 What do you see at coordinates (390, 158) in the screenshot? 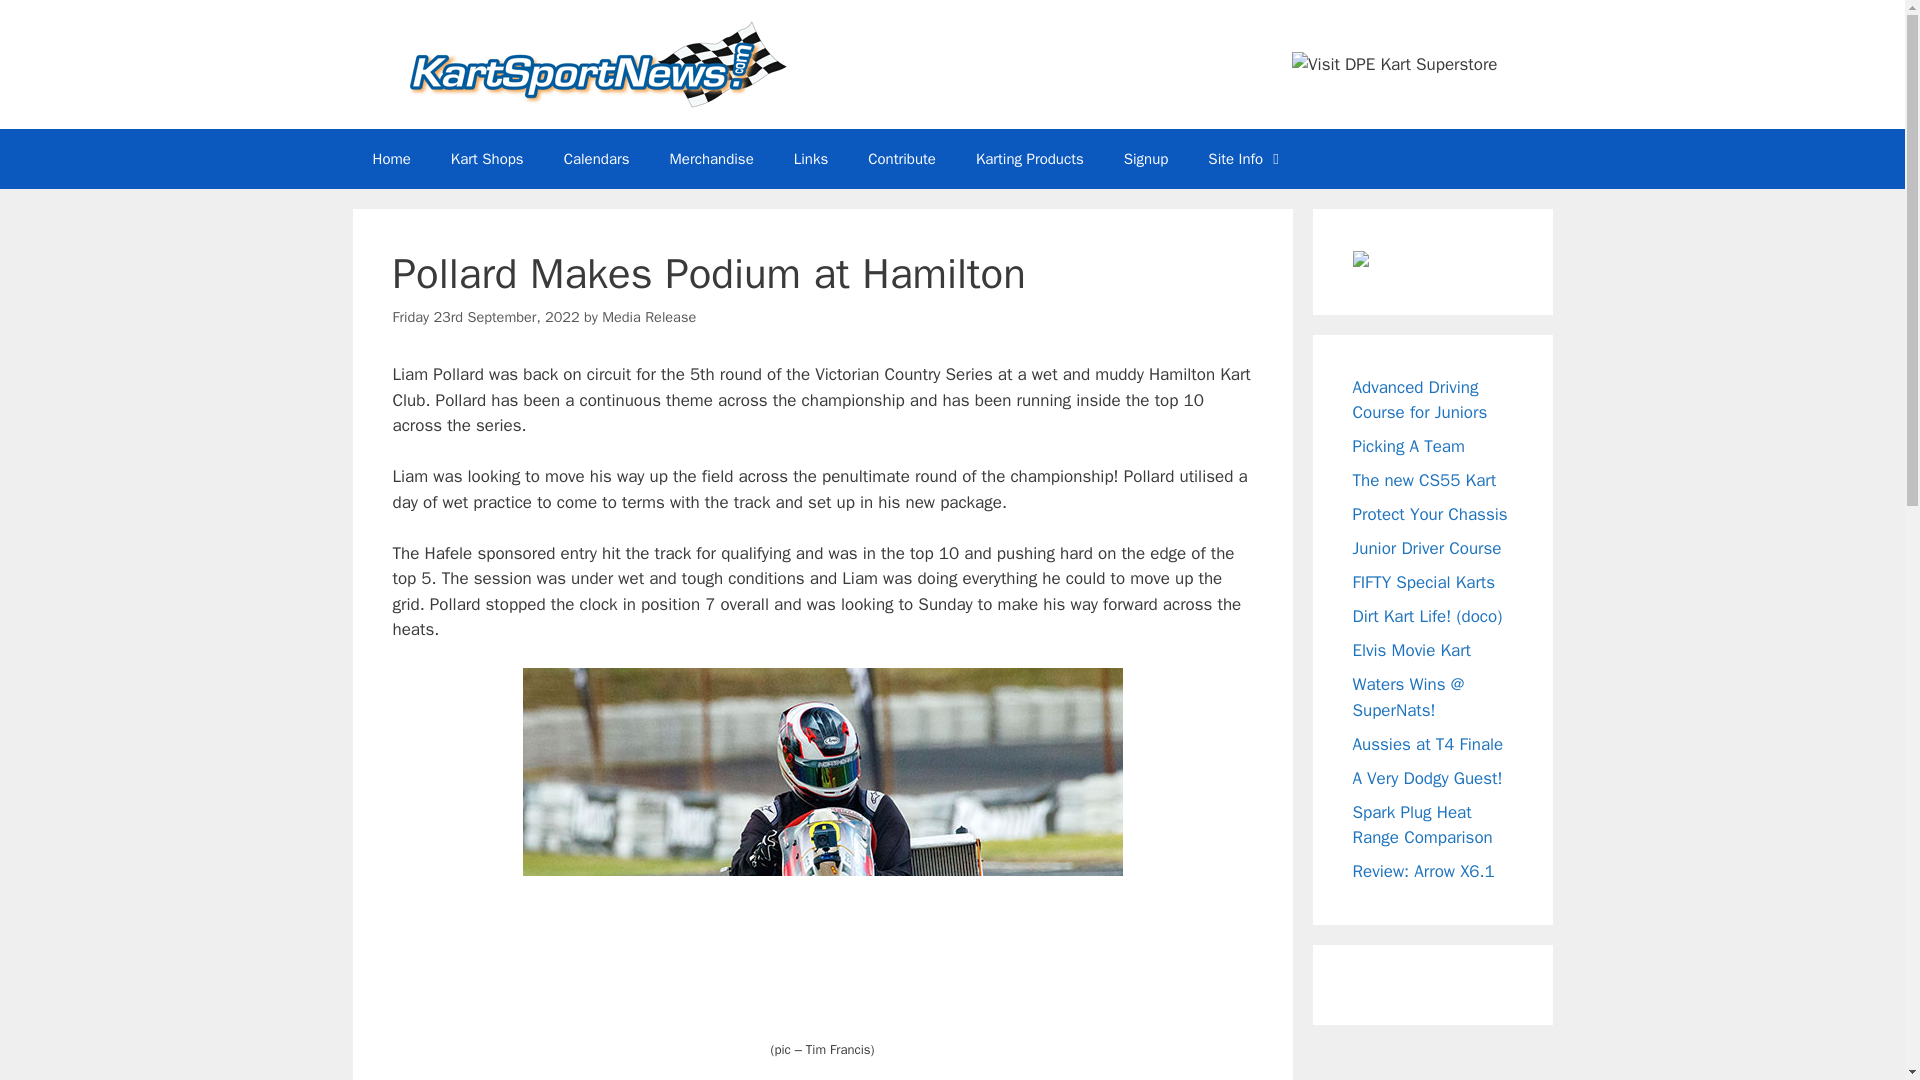
I see `Home` at bounding box center [390, 158].